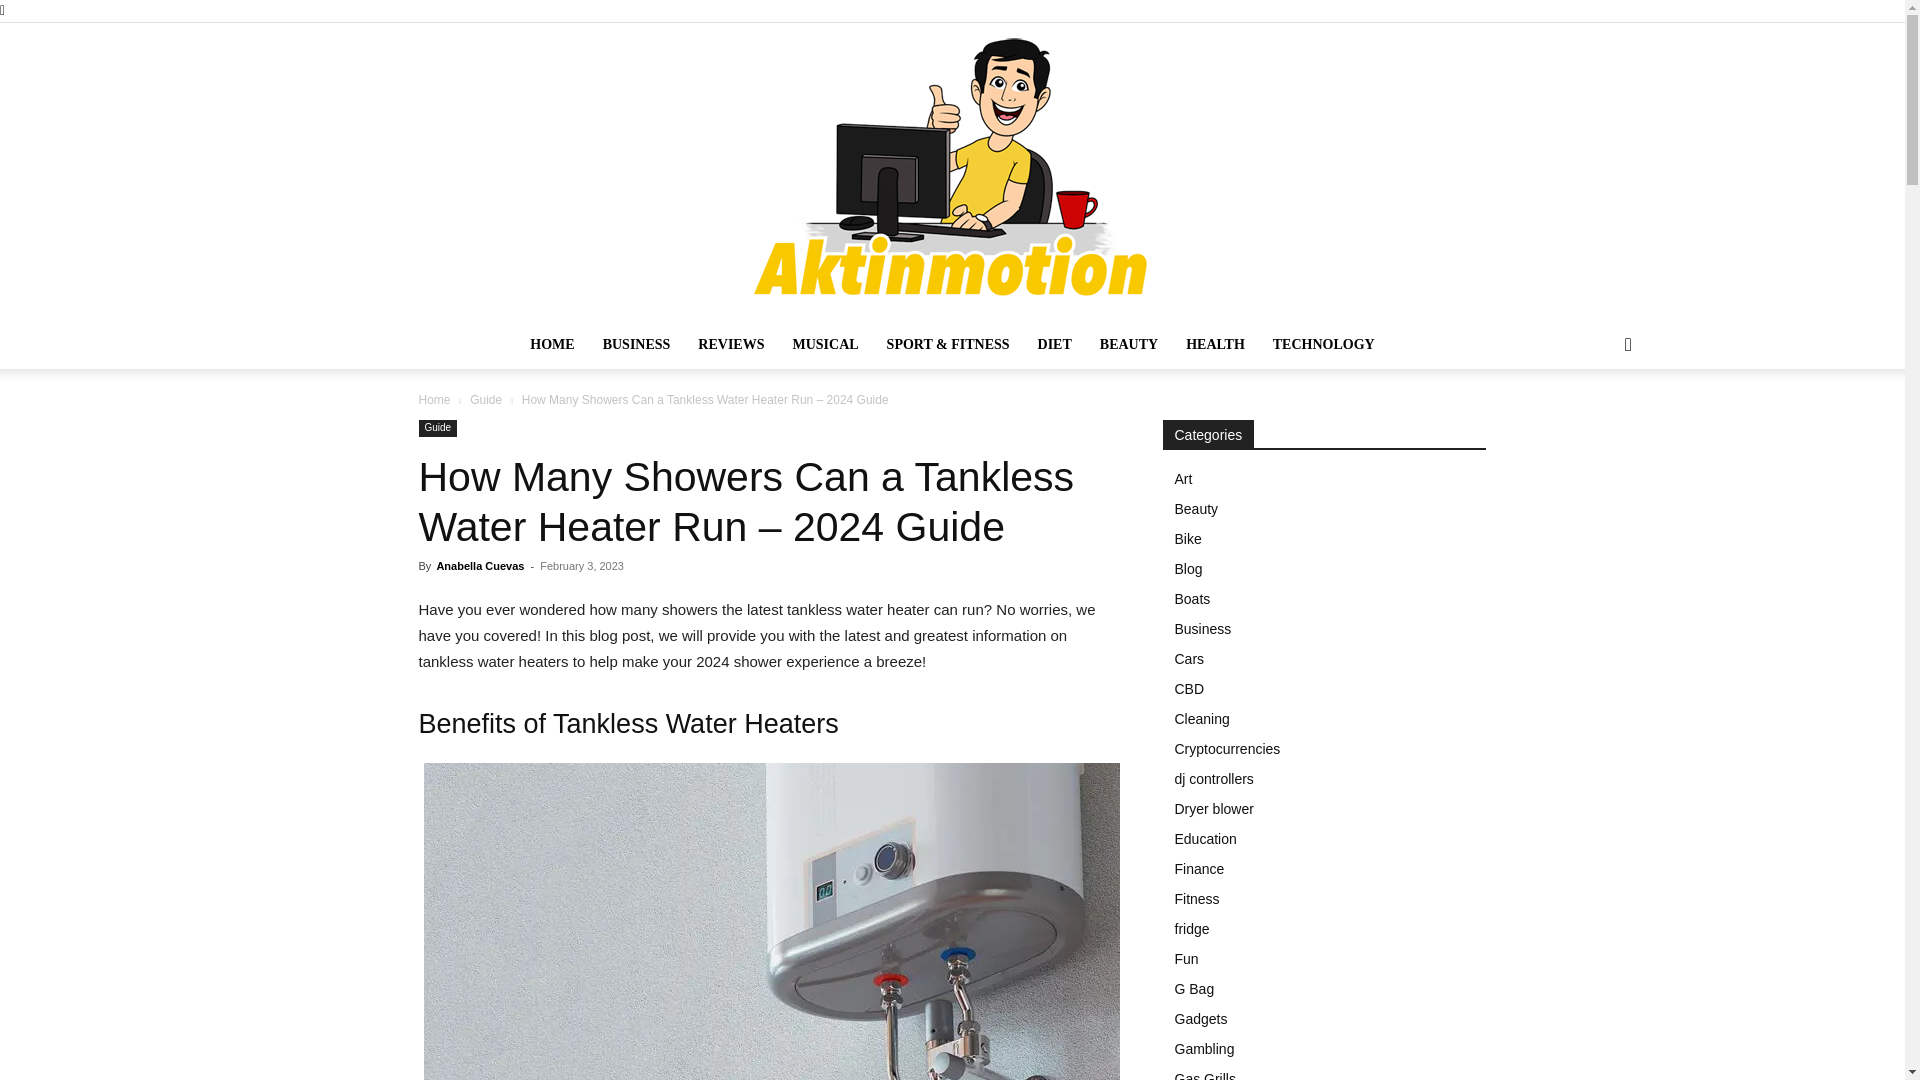 This screenshot has width=1920, height=1080. Describe the element at coordinates (637, 344) in the screenshot. I see `BUSINESS` at that location.